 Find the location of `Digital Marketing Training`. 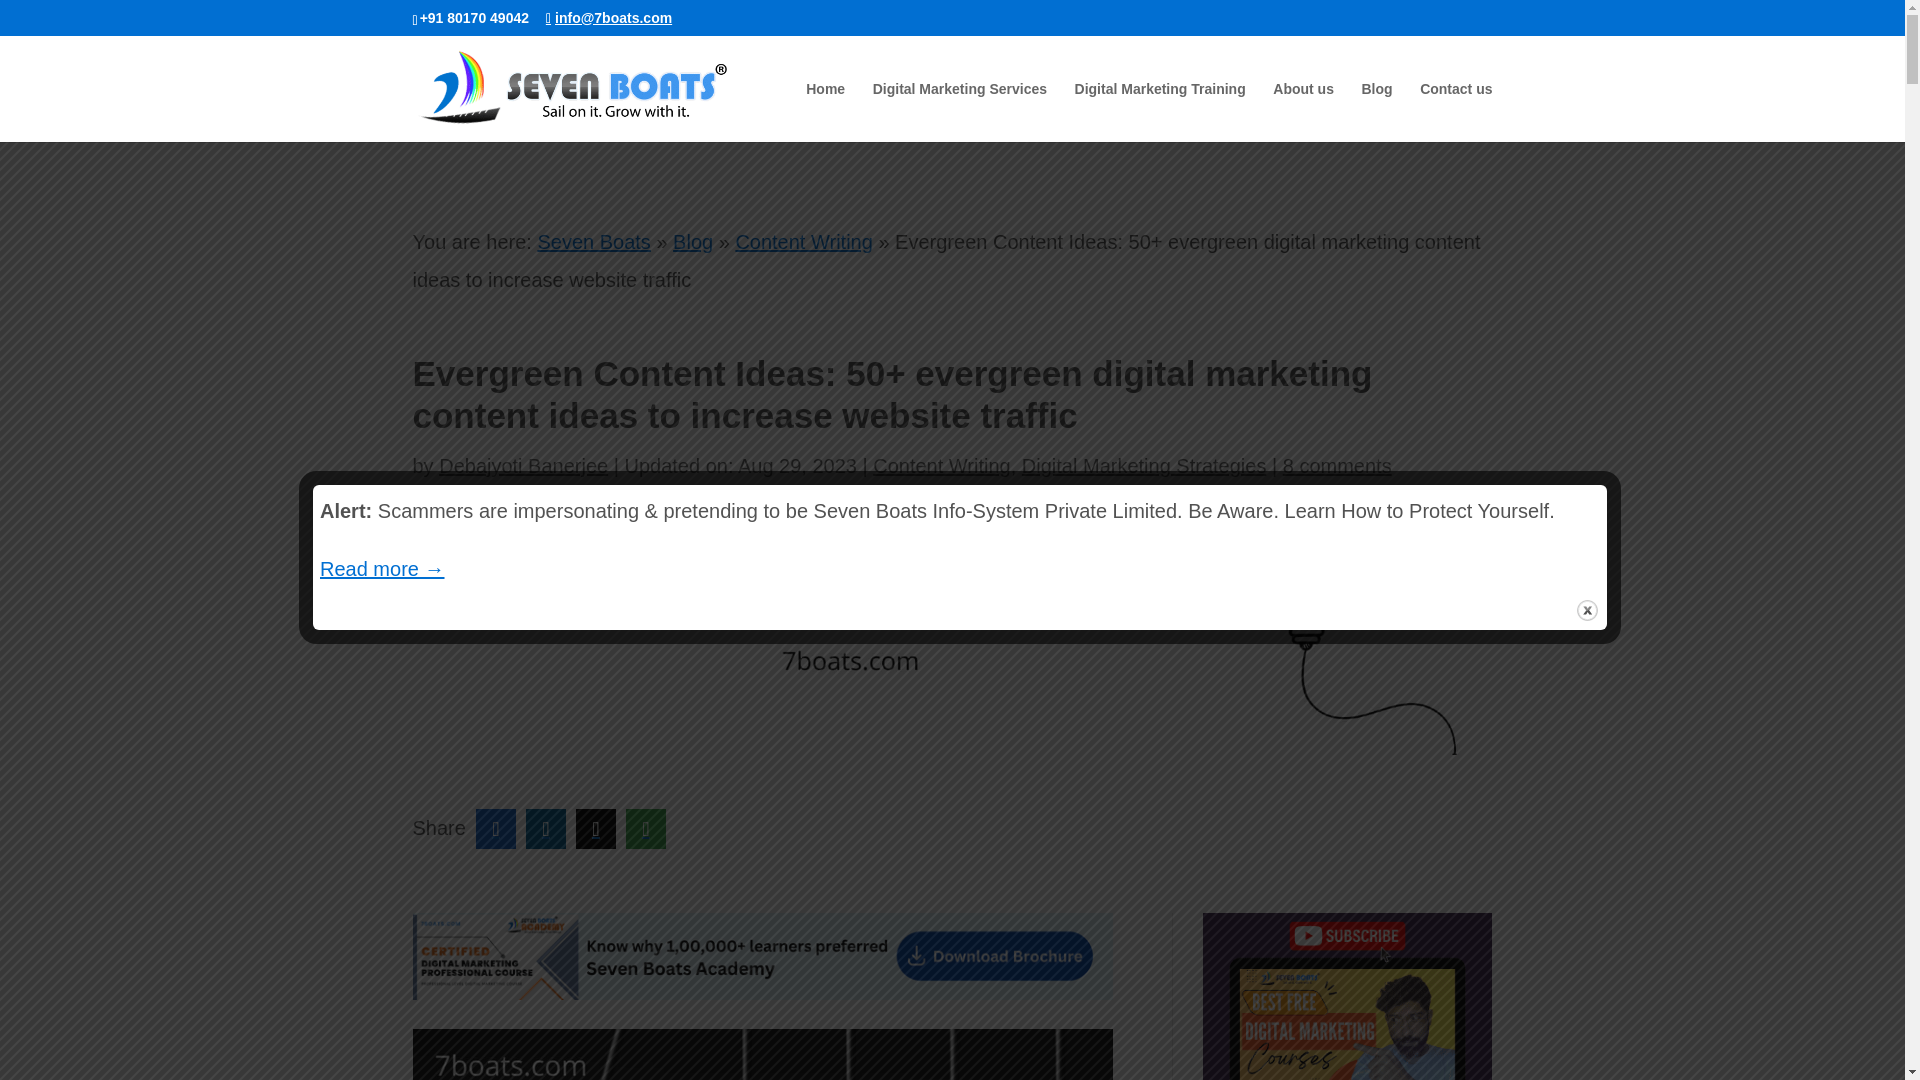

Digital Marketing Training is located at coordinates (1160, 112).